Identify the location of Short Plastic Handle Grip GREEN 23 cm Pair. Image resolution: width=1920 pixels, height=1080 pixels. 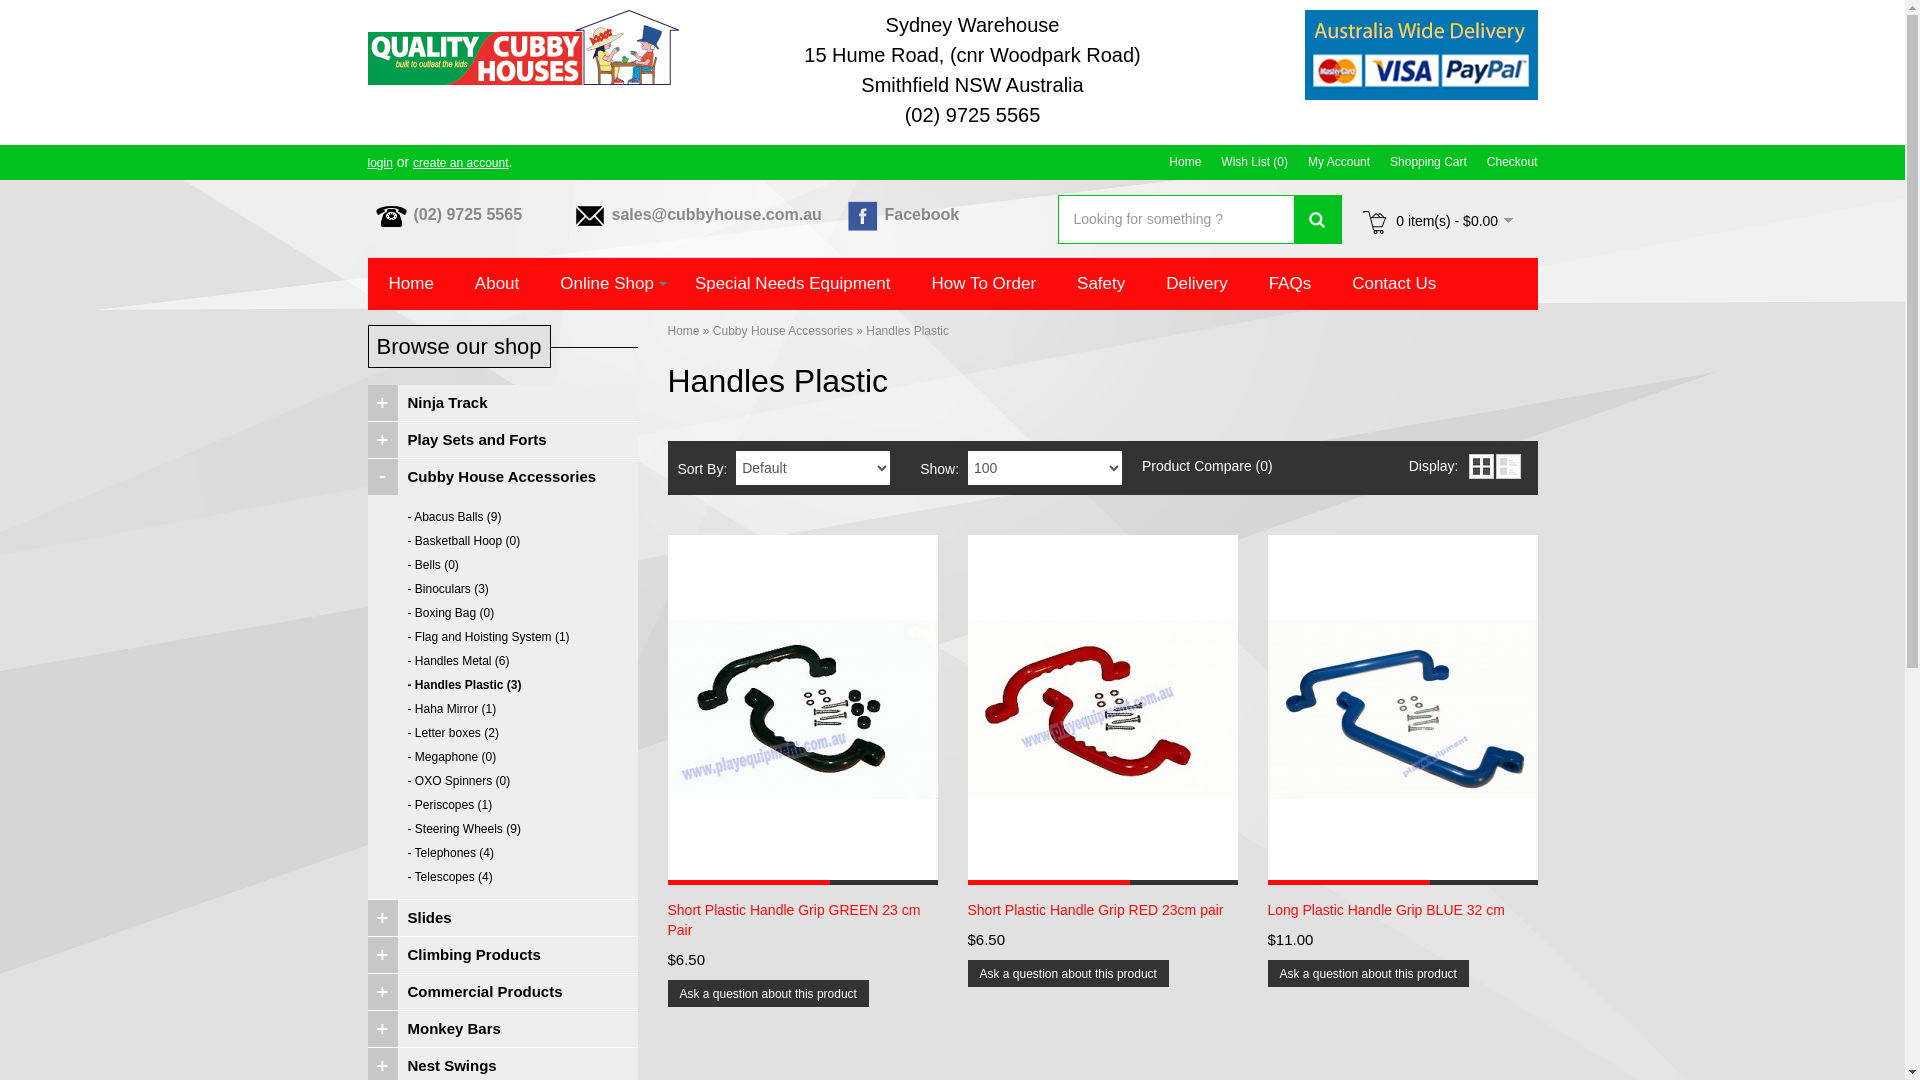
(803, 710).